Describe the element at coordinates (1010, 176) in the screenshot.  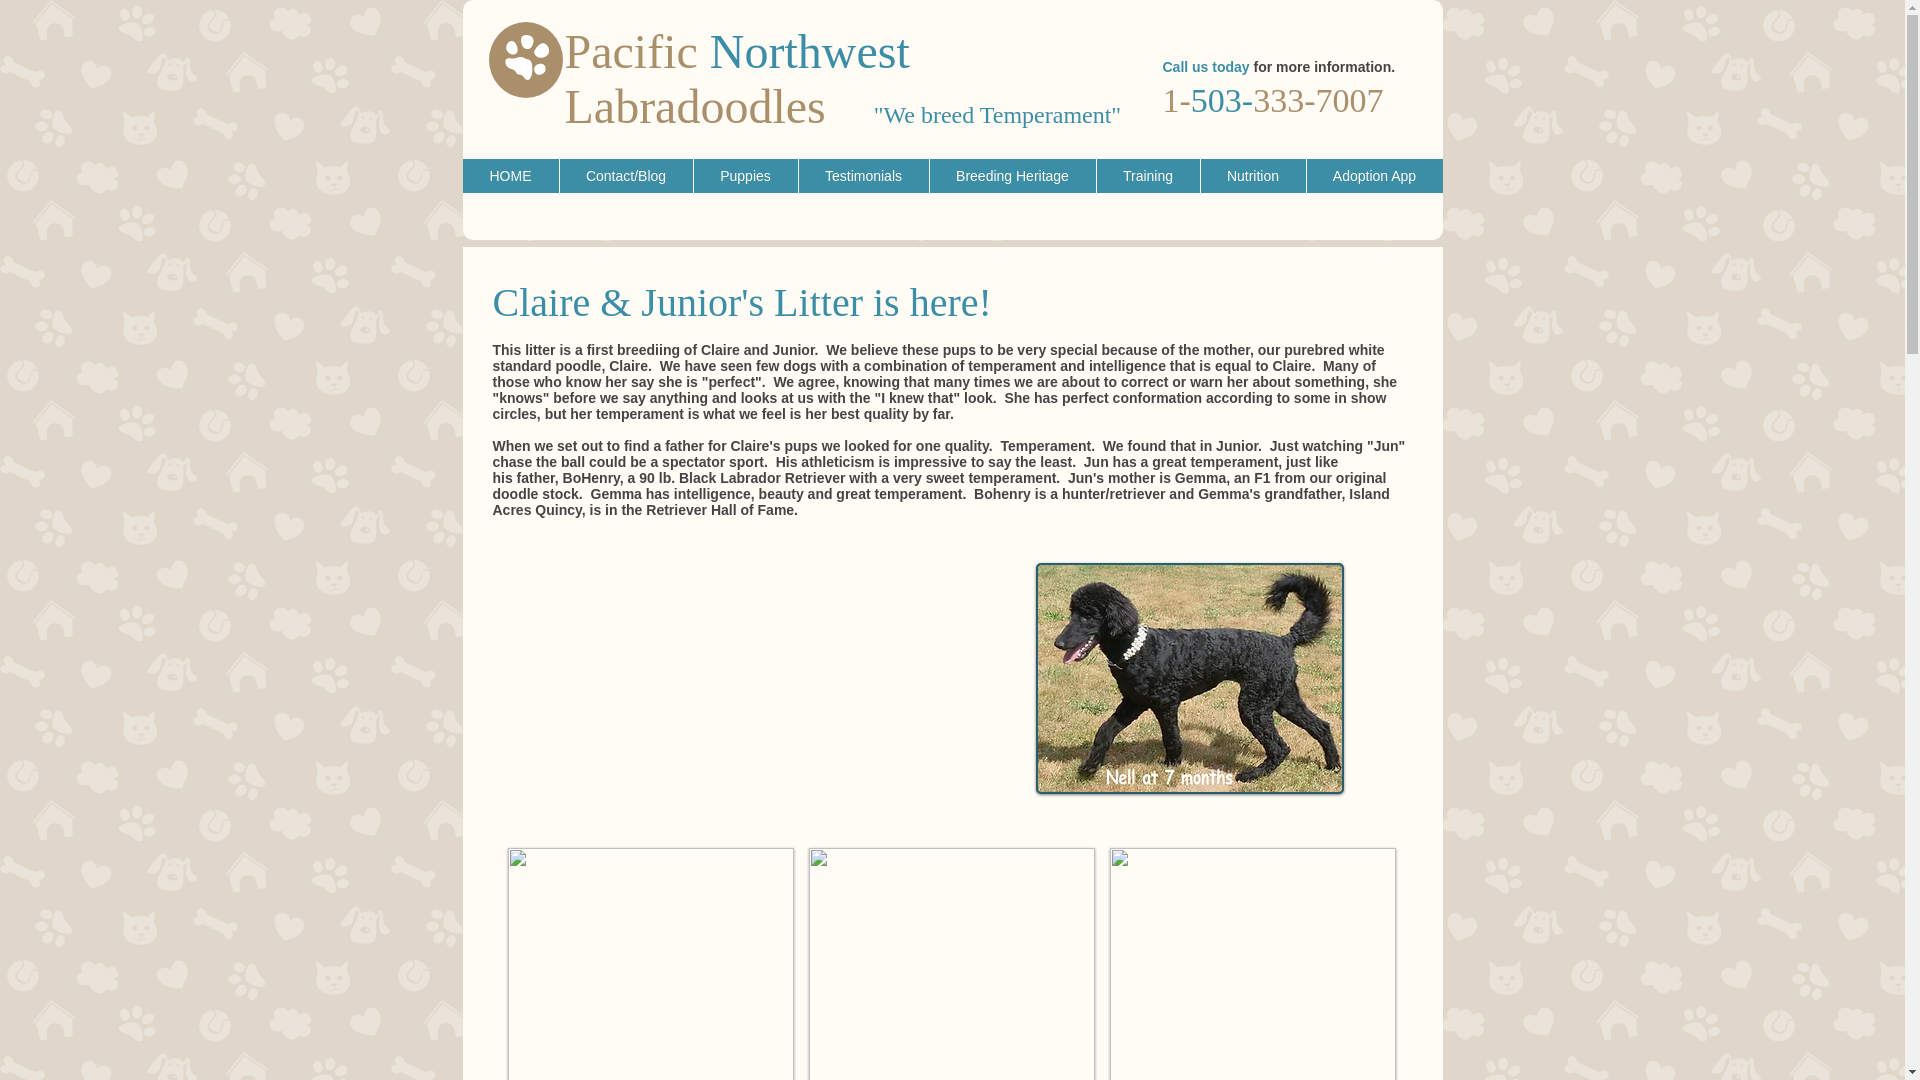
I see `Breeding Heritage` at that location.